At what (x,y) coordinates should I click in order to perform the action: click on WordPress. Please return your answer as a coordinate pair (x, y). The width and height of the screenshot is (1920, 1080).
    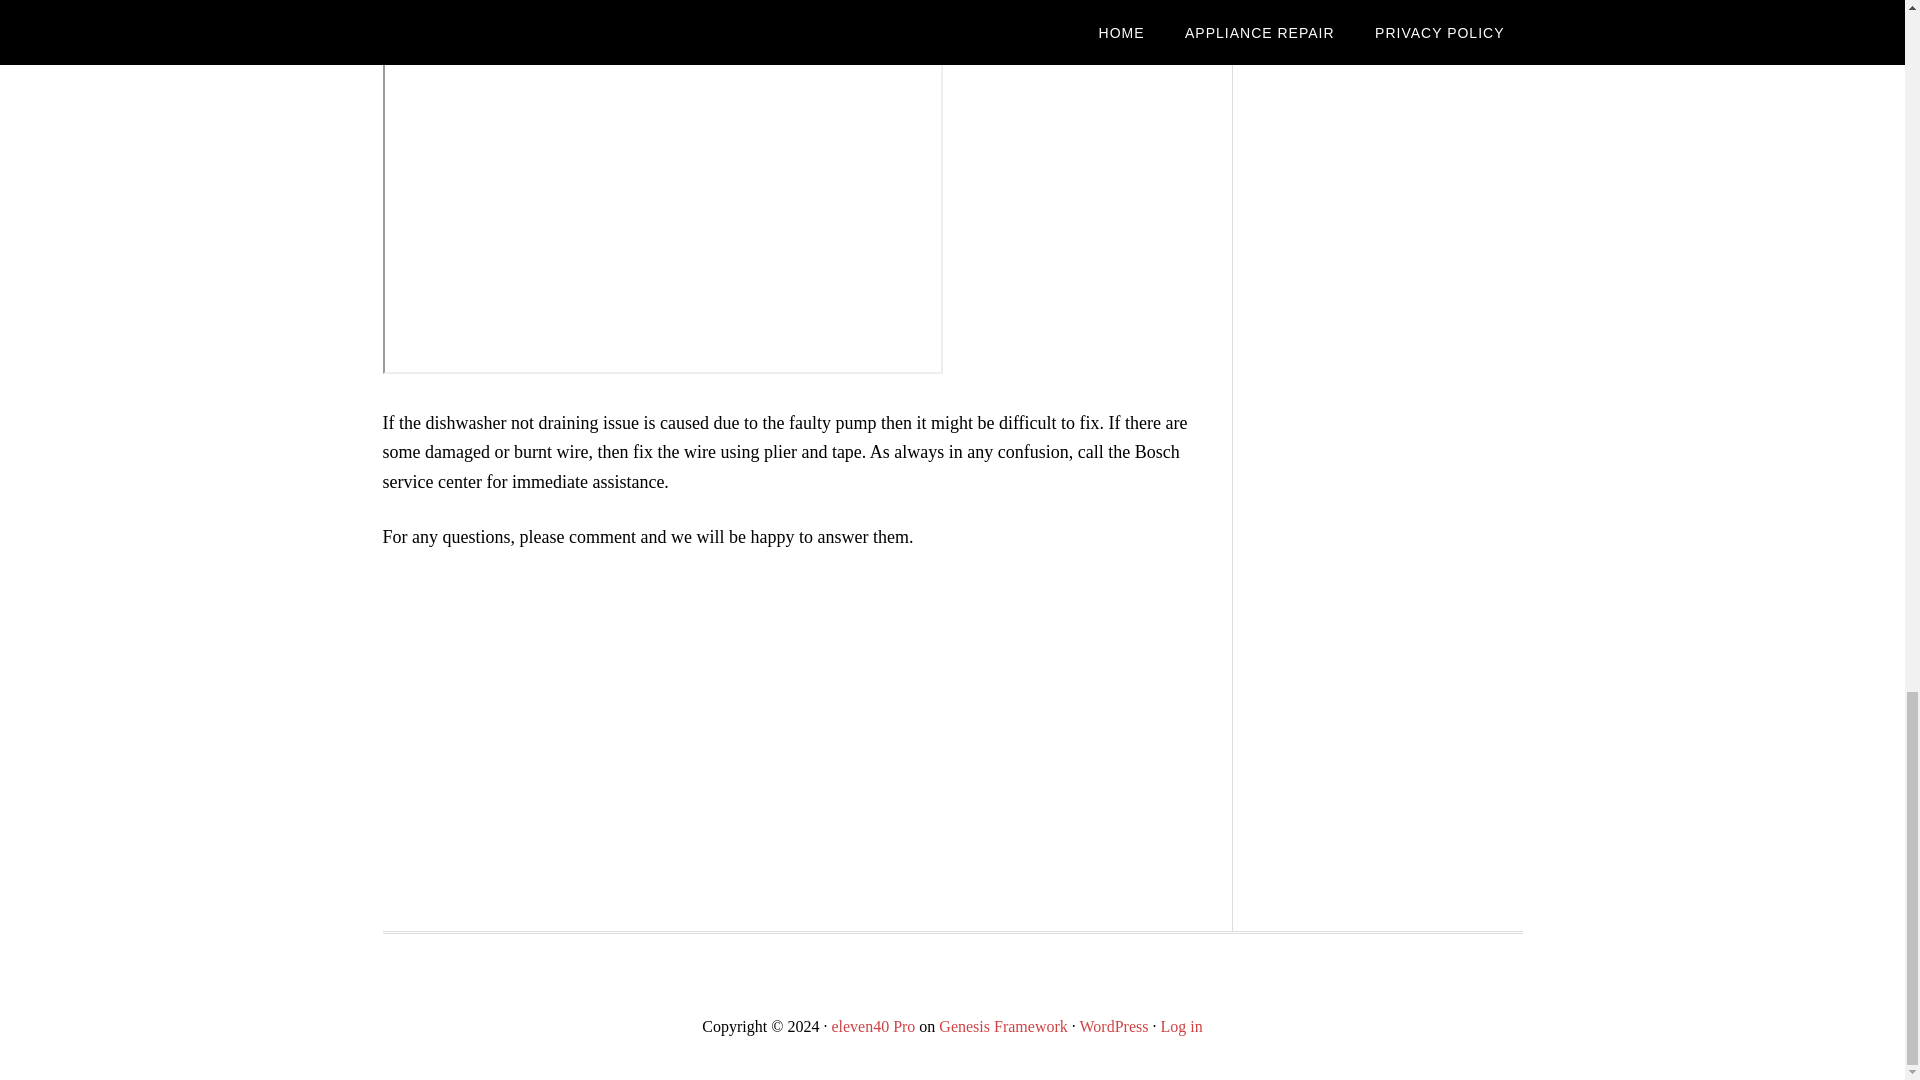
    Looking at the image, I should click on (1114, 1026).